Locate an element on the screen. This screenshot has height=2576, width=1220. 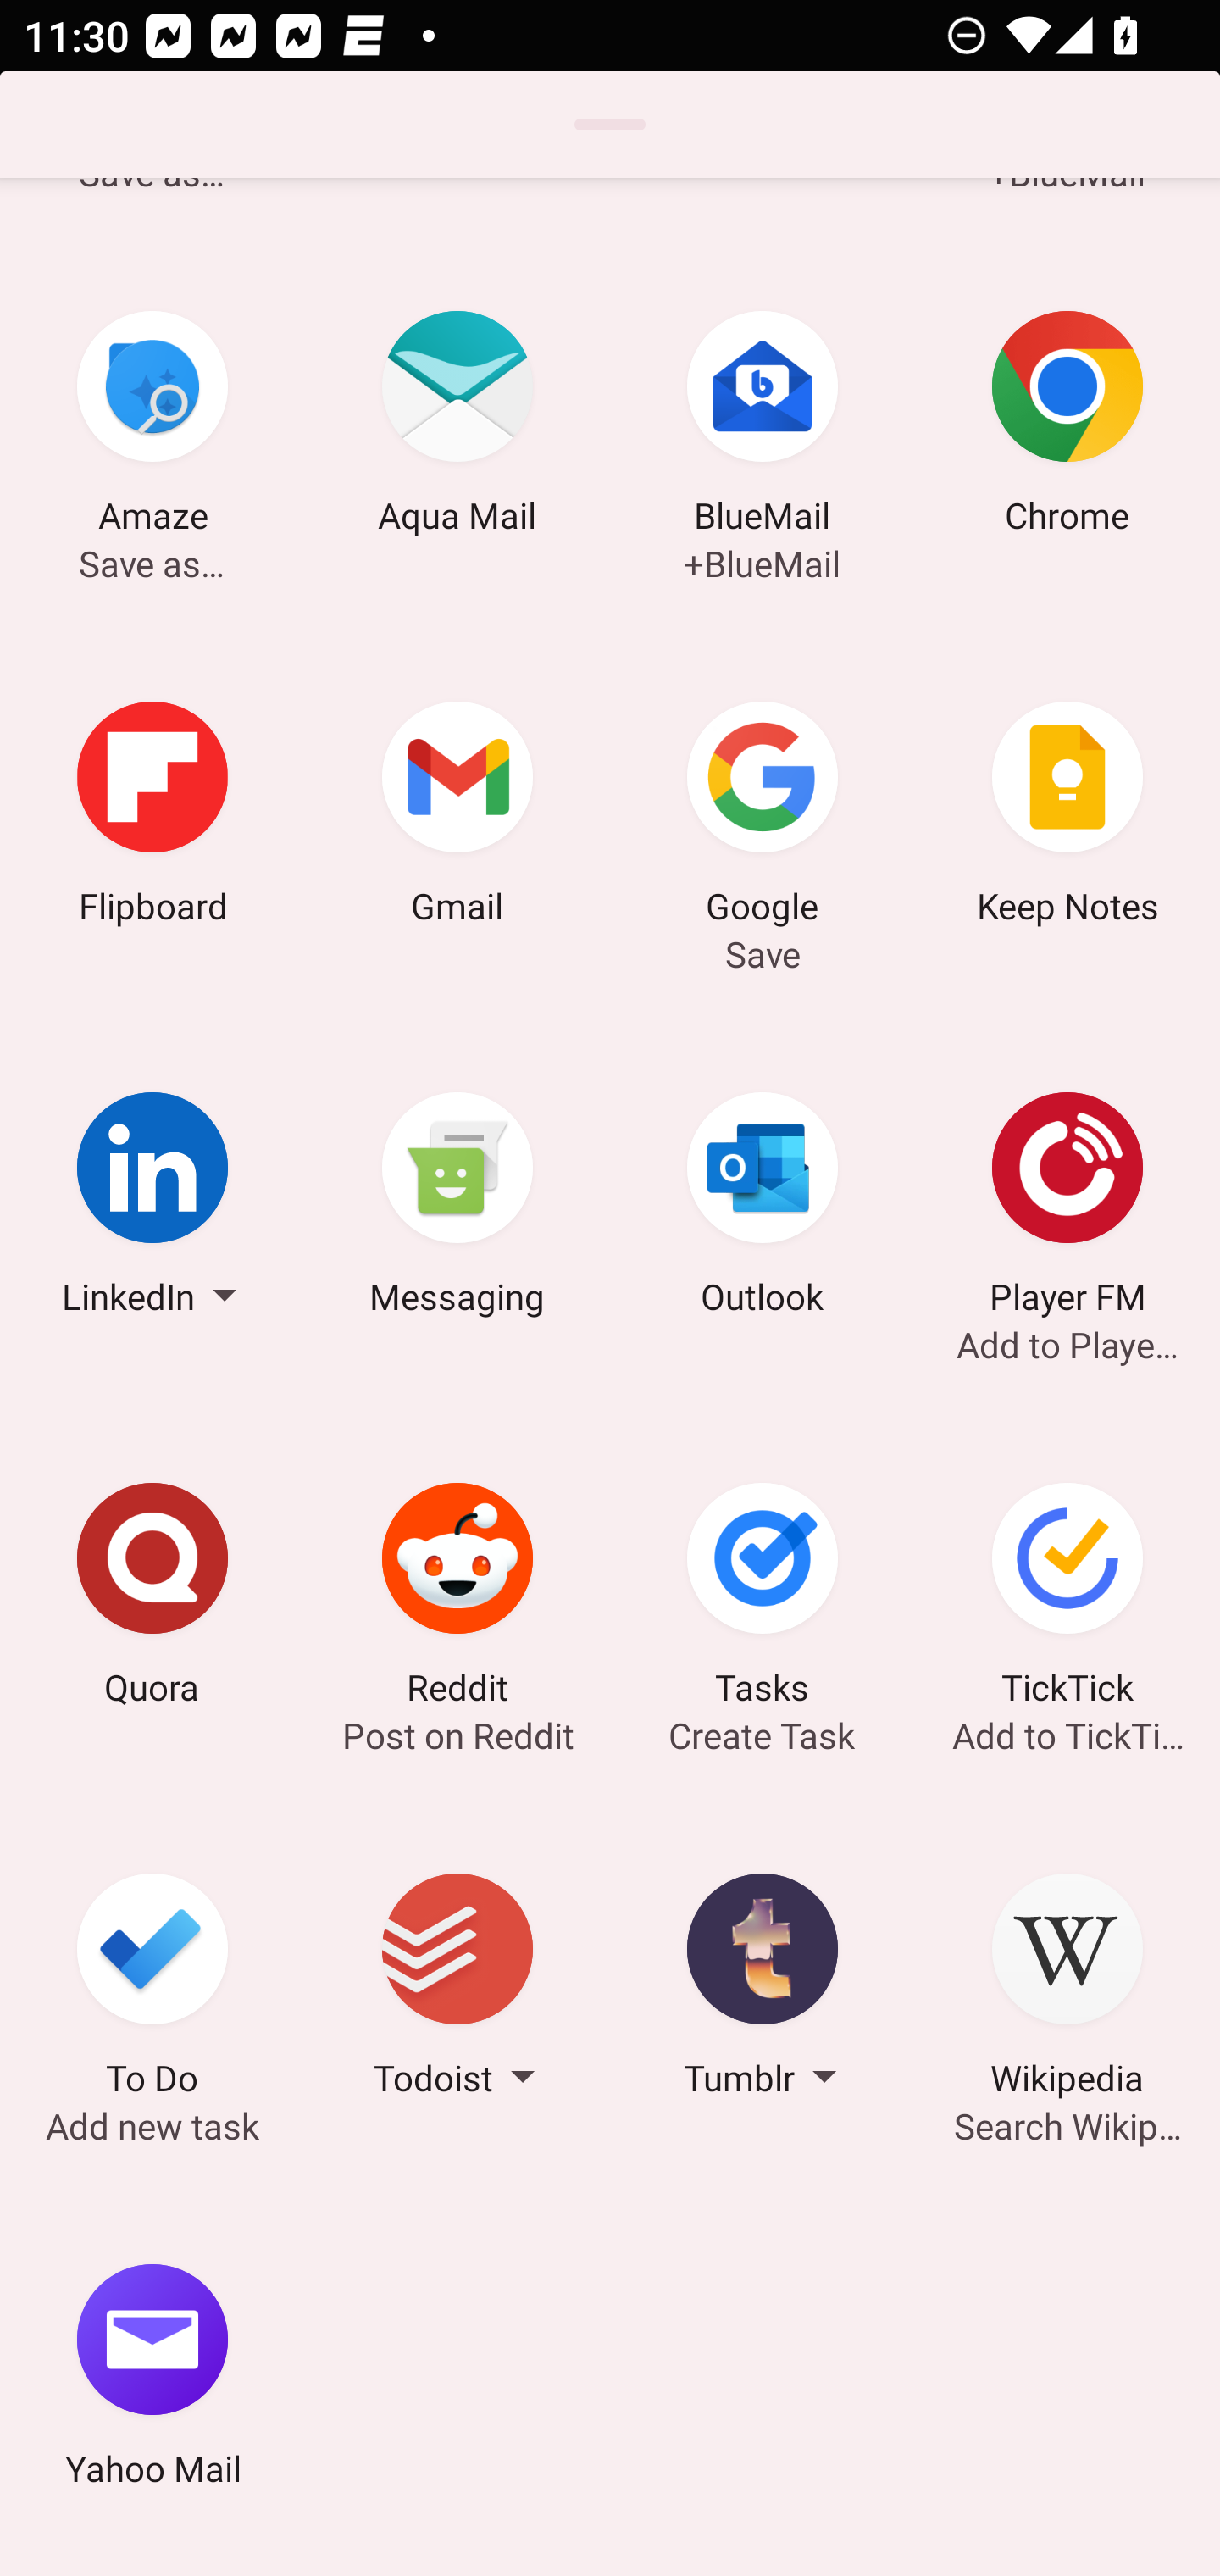
To Do Add new task is located at coordinates (152, 1990).